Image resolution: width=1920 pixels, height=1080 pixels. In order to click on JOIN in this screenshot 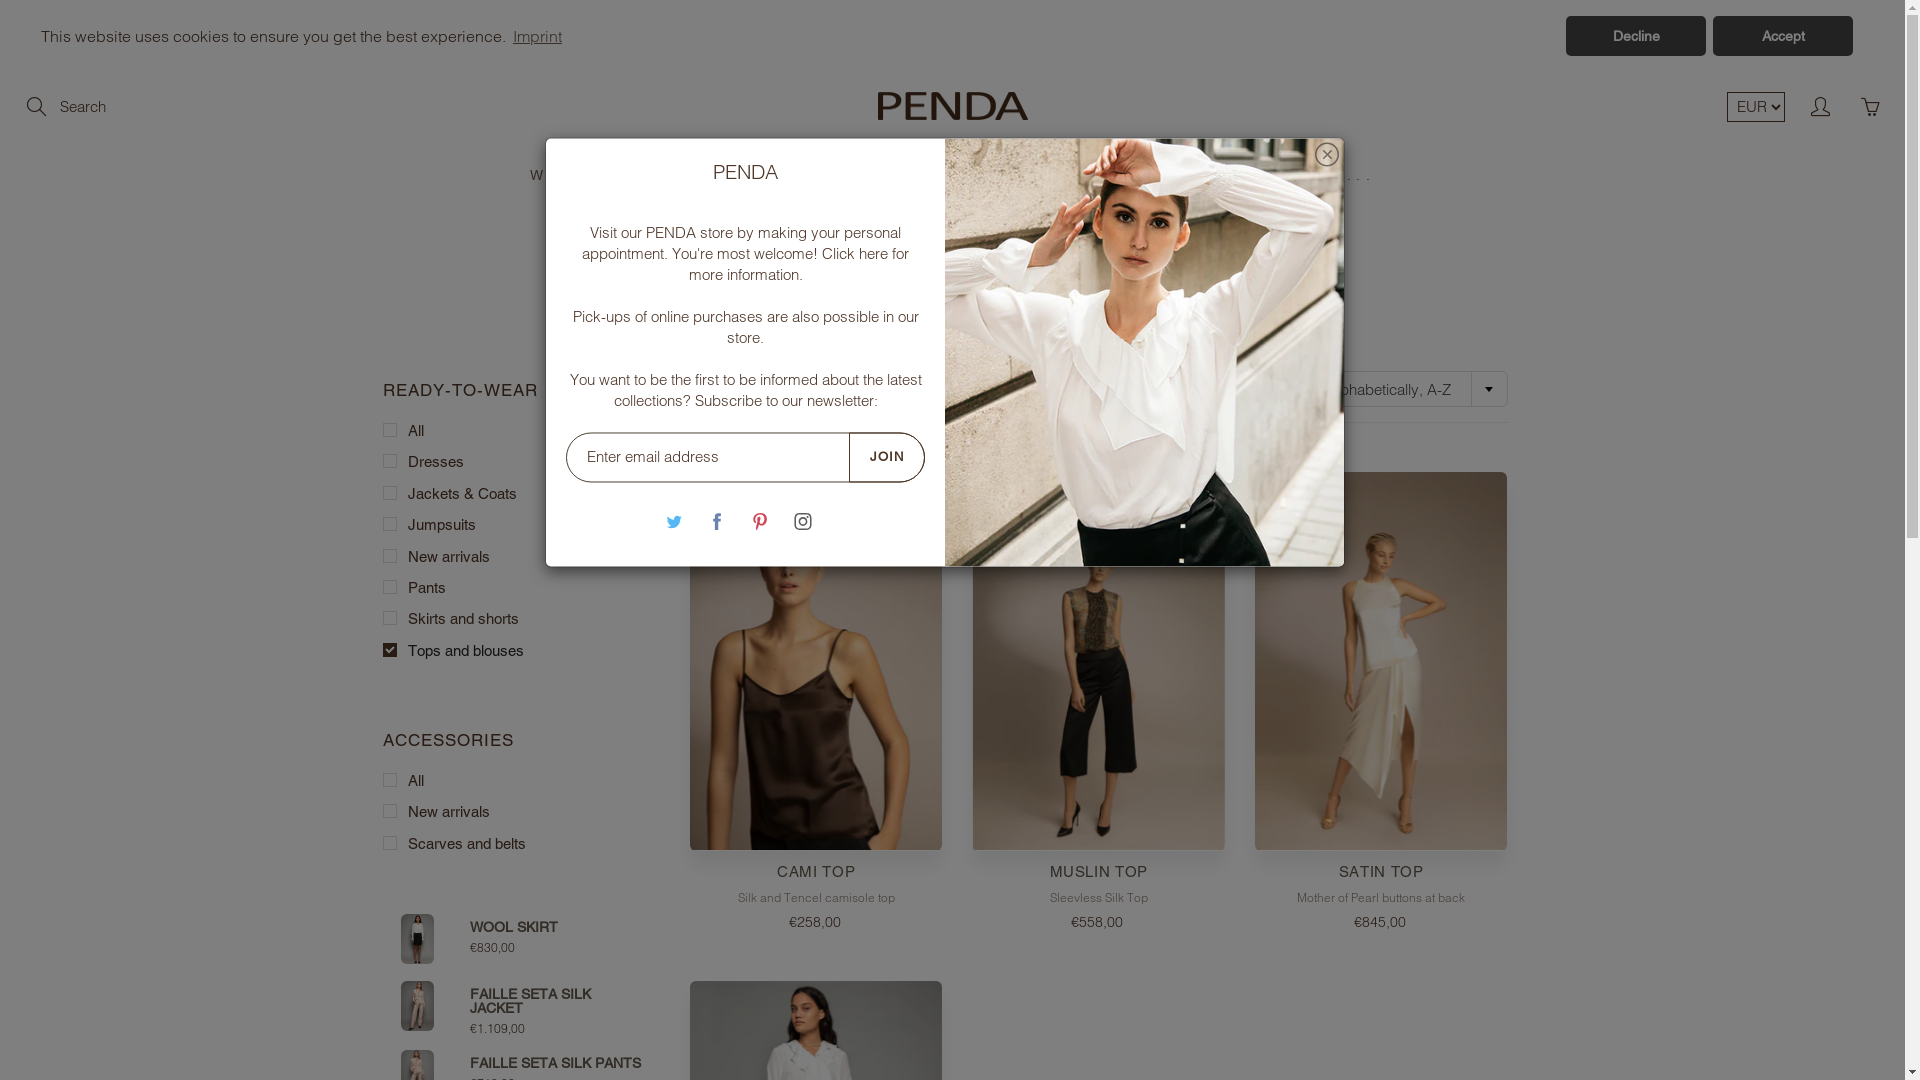, I will do `click(887, 457)`.